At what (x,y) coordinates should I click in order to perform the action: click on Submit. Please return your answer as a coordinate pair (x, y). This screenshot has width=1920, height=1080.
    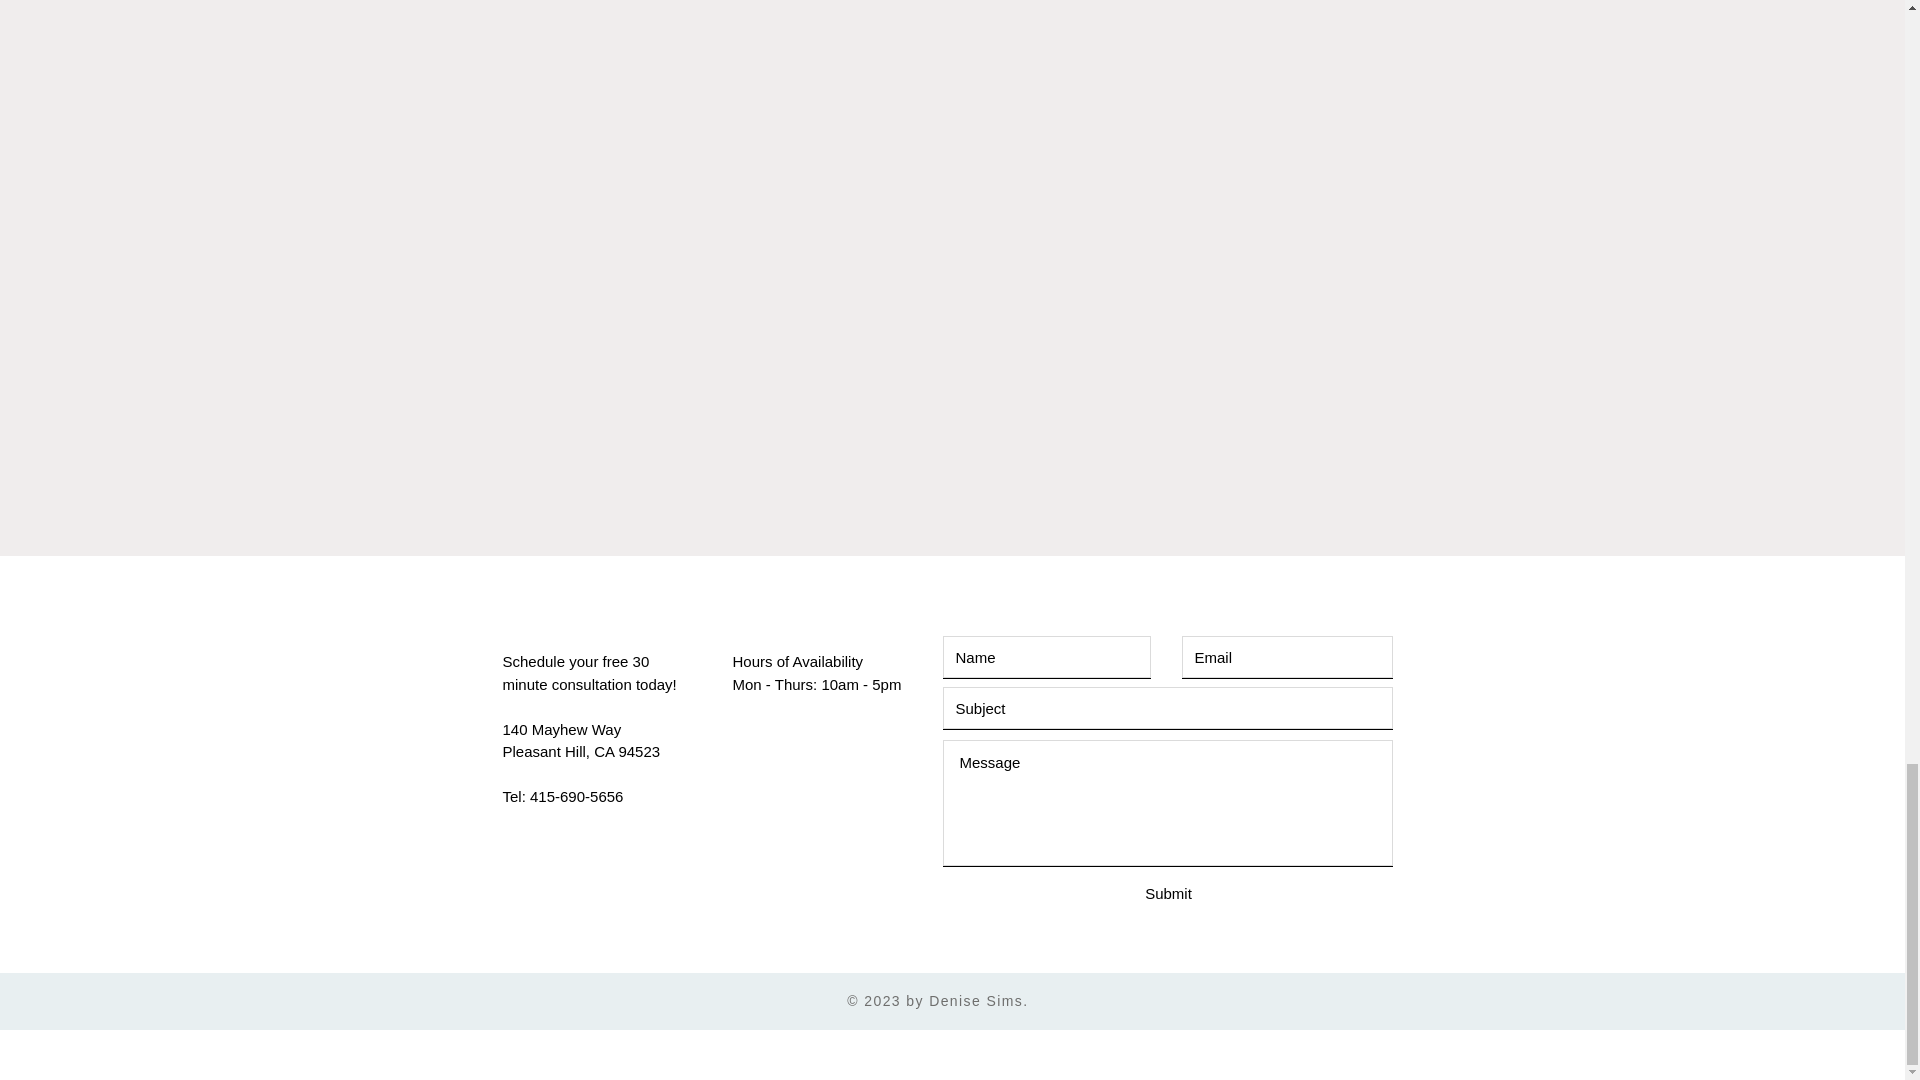
    Looking at the image, I should click on (1169, 894).